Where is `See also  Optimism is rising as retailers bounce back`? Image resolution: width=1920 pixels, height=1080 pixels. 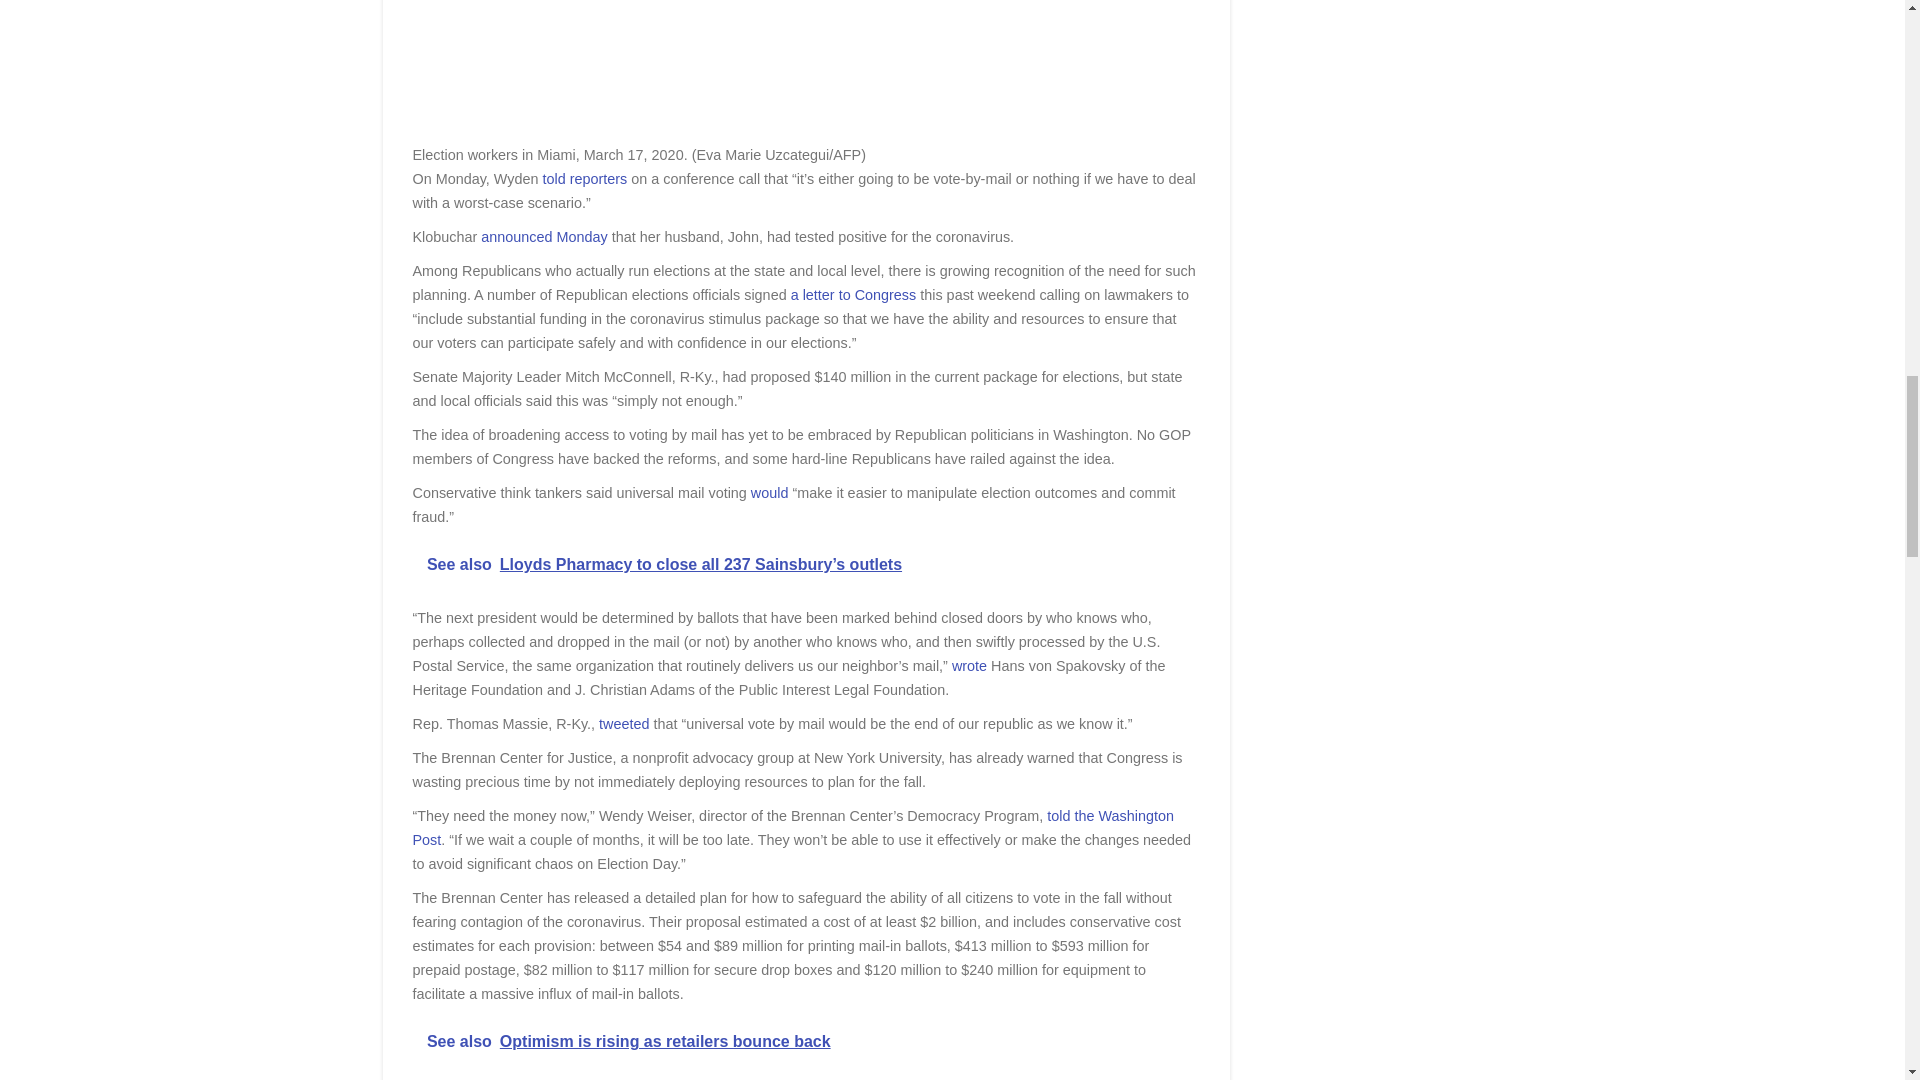
See also  Optimism is rising as retailers bounce back is located at coordinates (806, 1042).